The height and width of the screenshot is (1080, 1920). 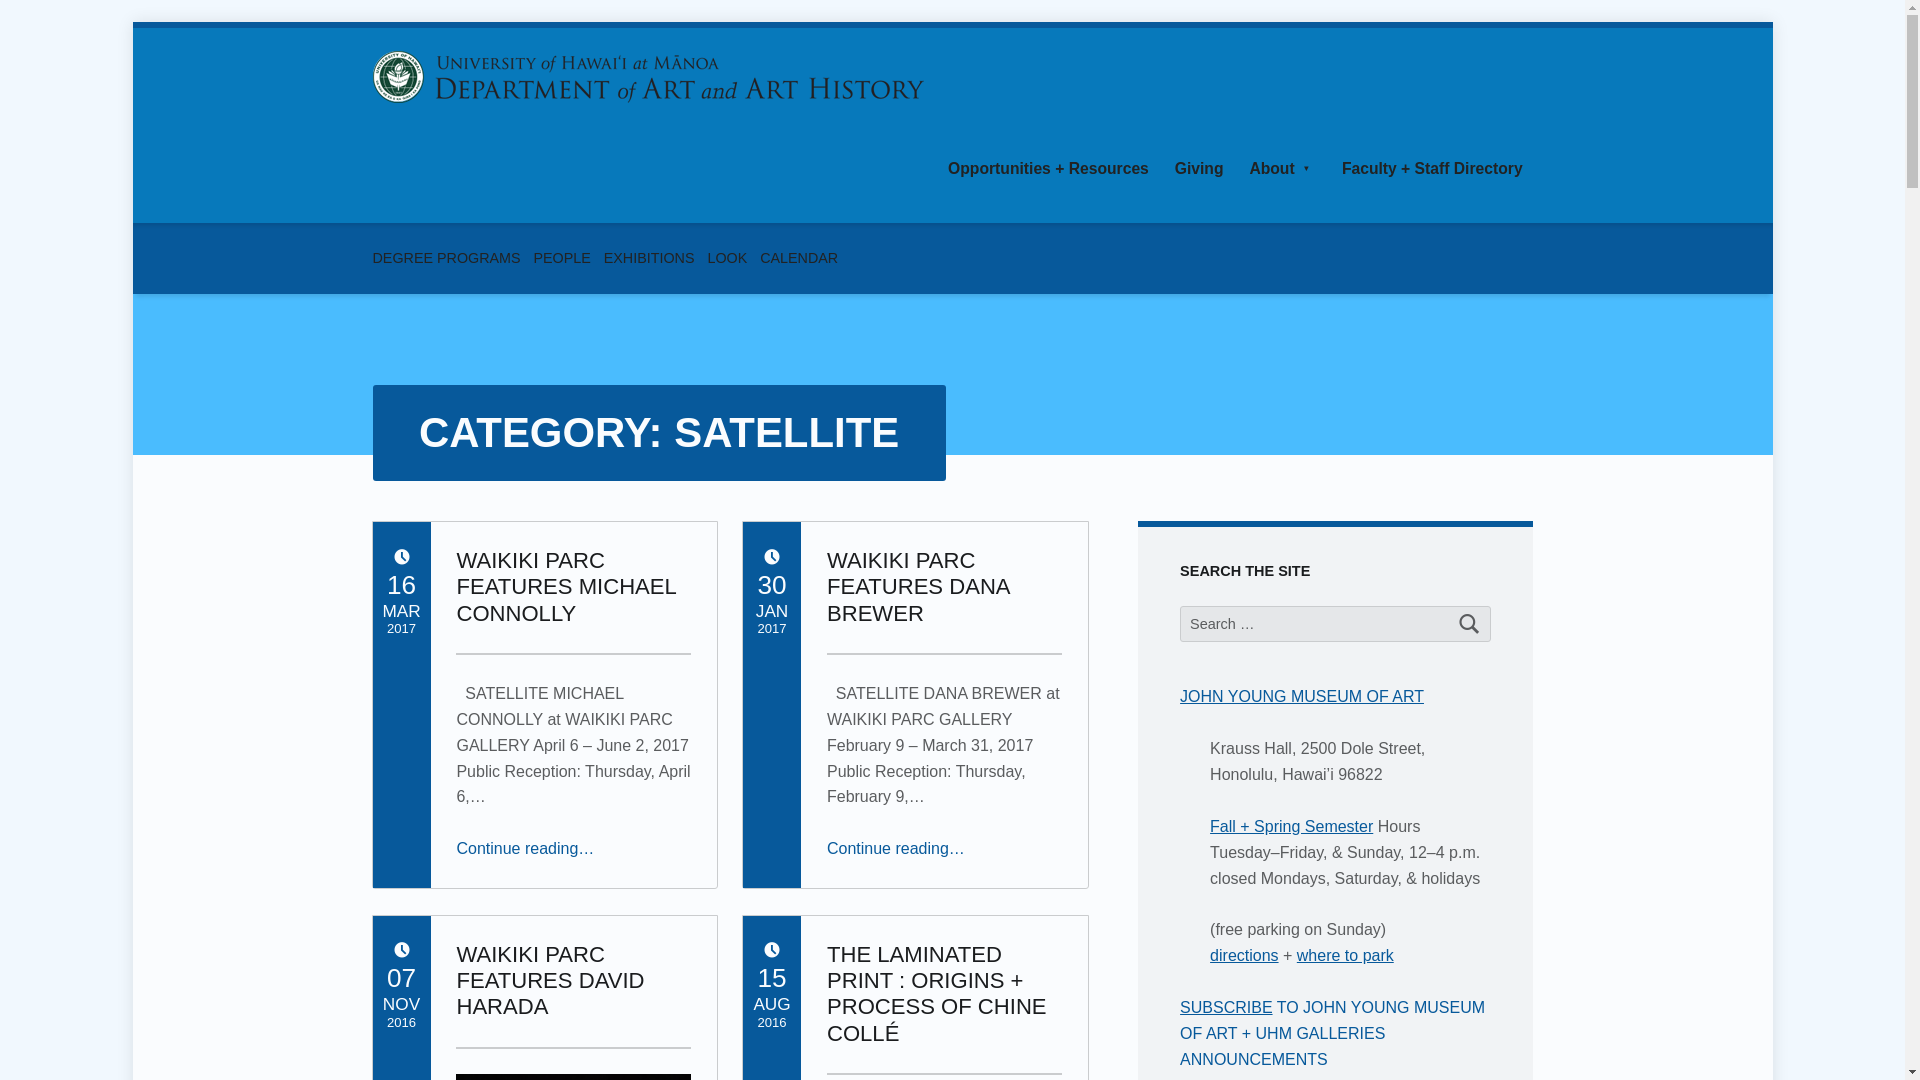 I want to click on Get the best WordPress themes!, so click(x=1516, y=258).